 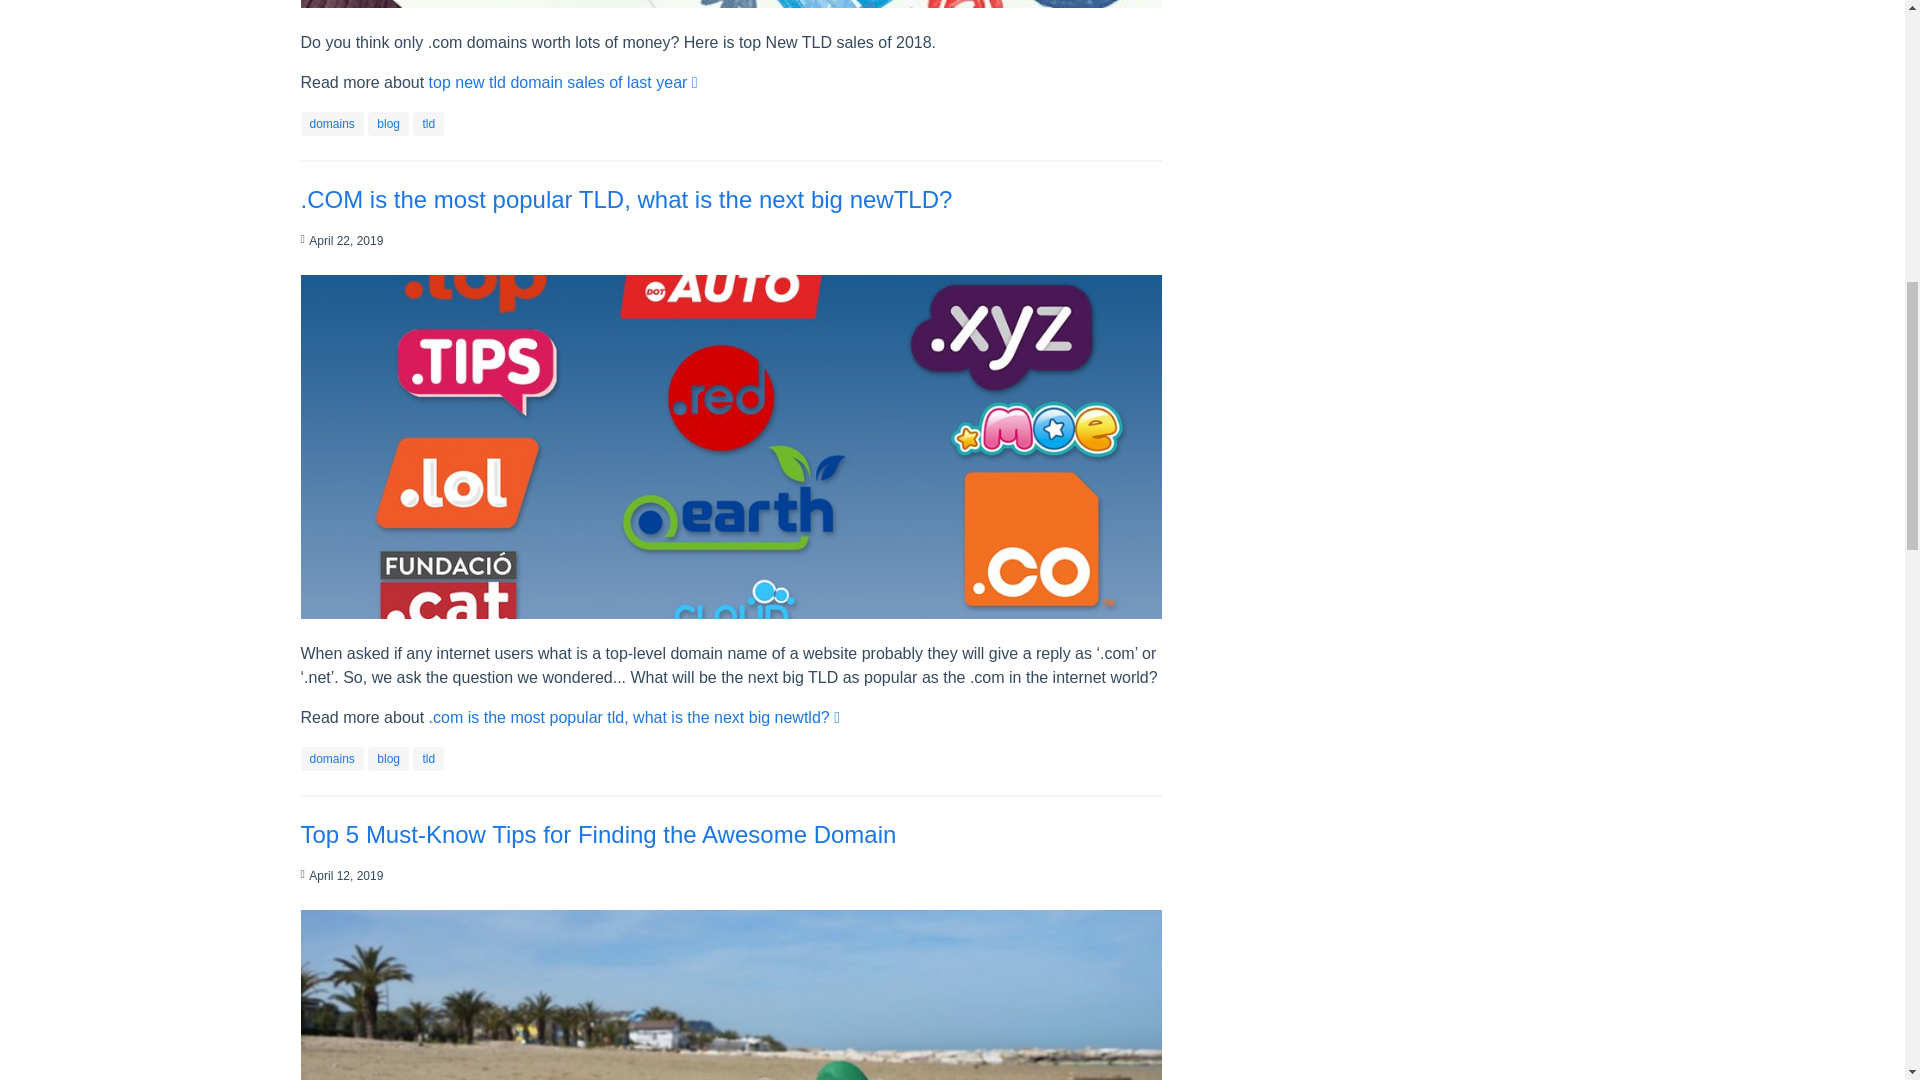 I want to click on domains, so click(x=332, y=123).